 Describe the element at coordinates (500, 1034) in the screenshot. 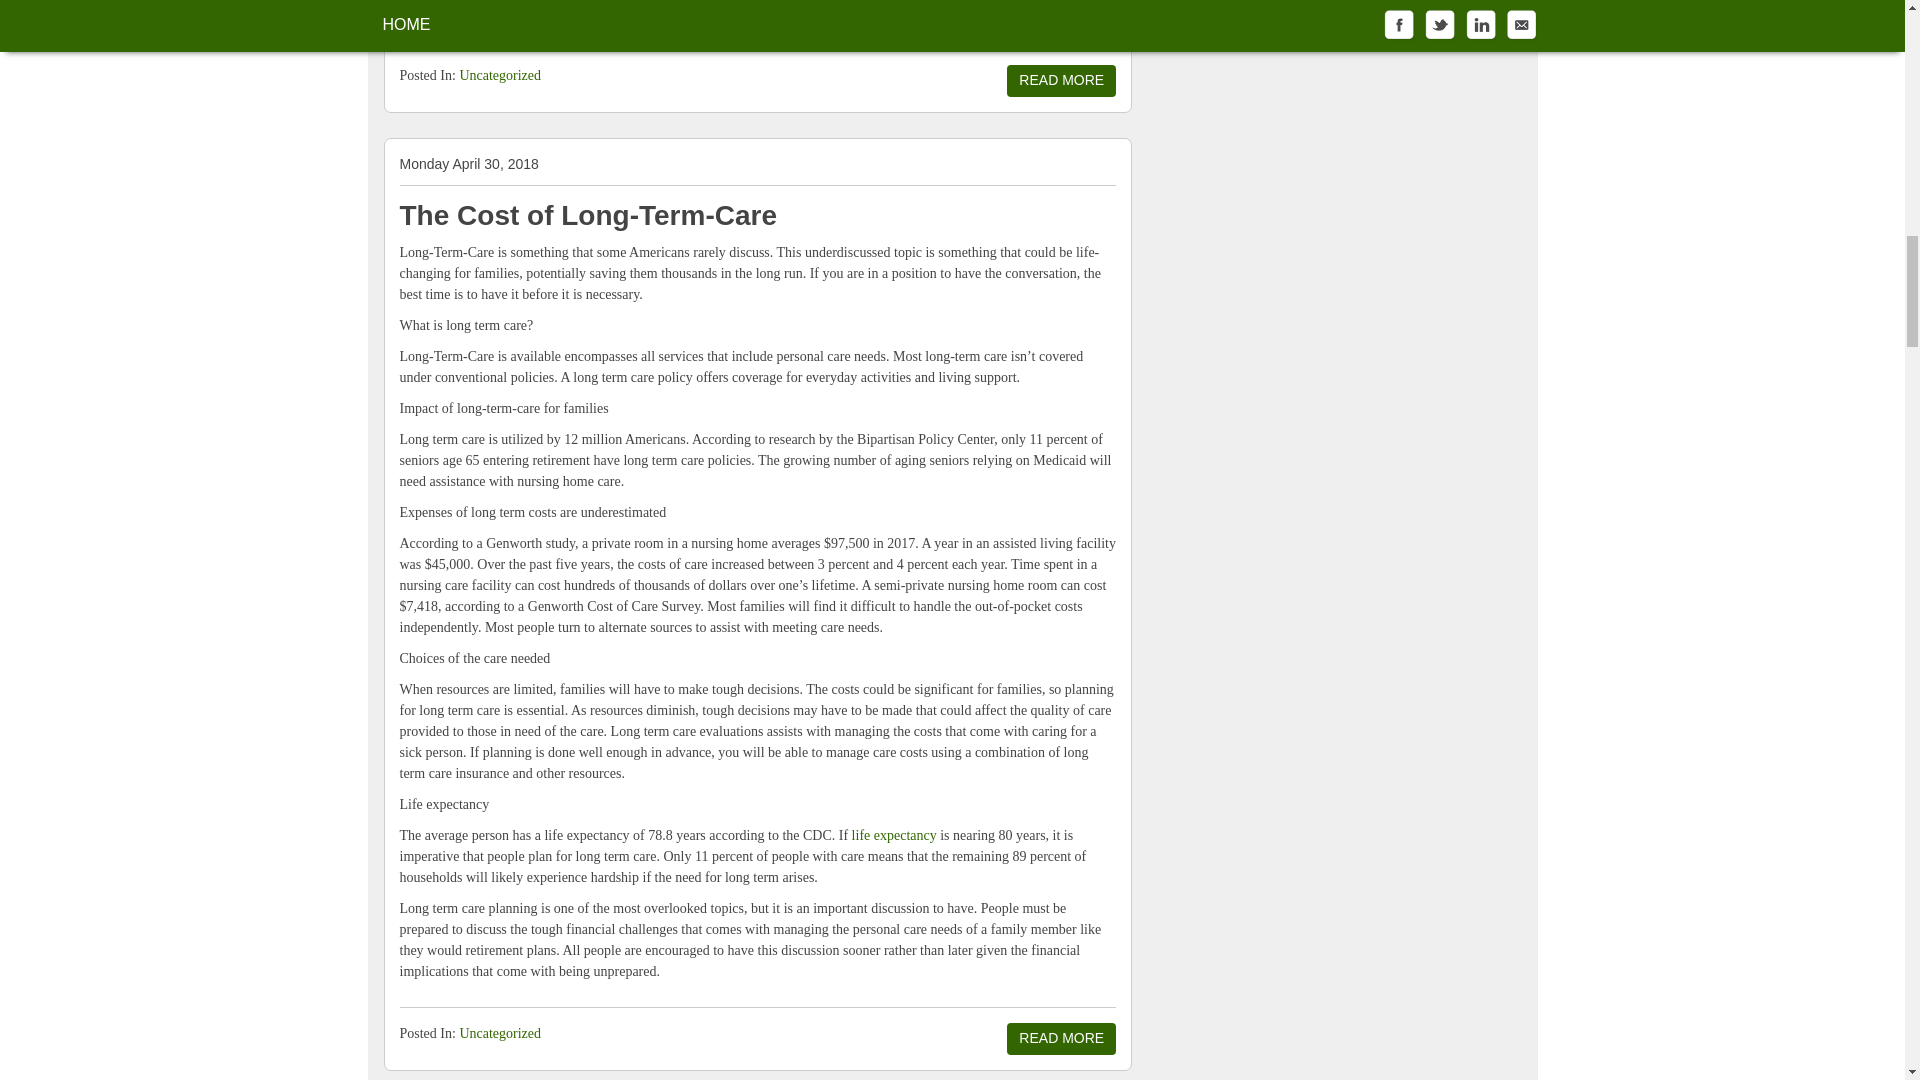

I see `Uncategorized` at that location.